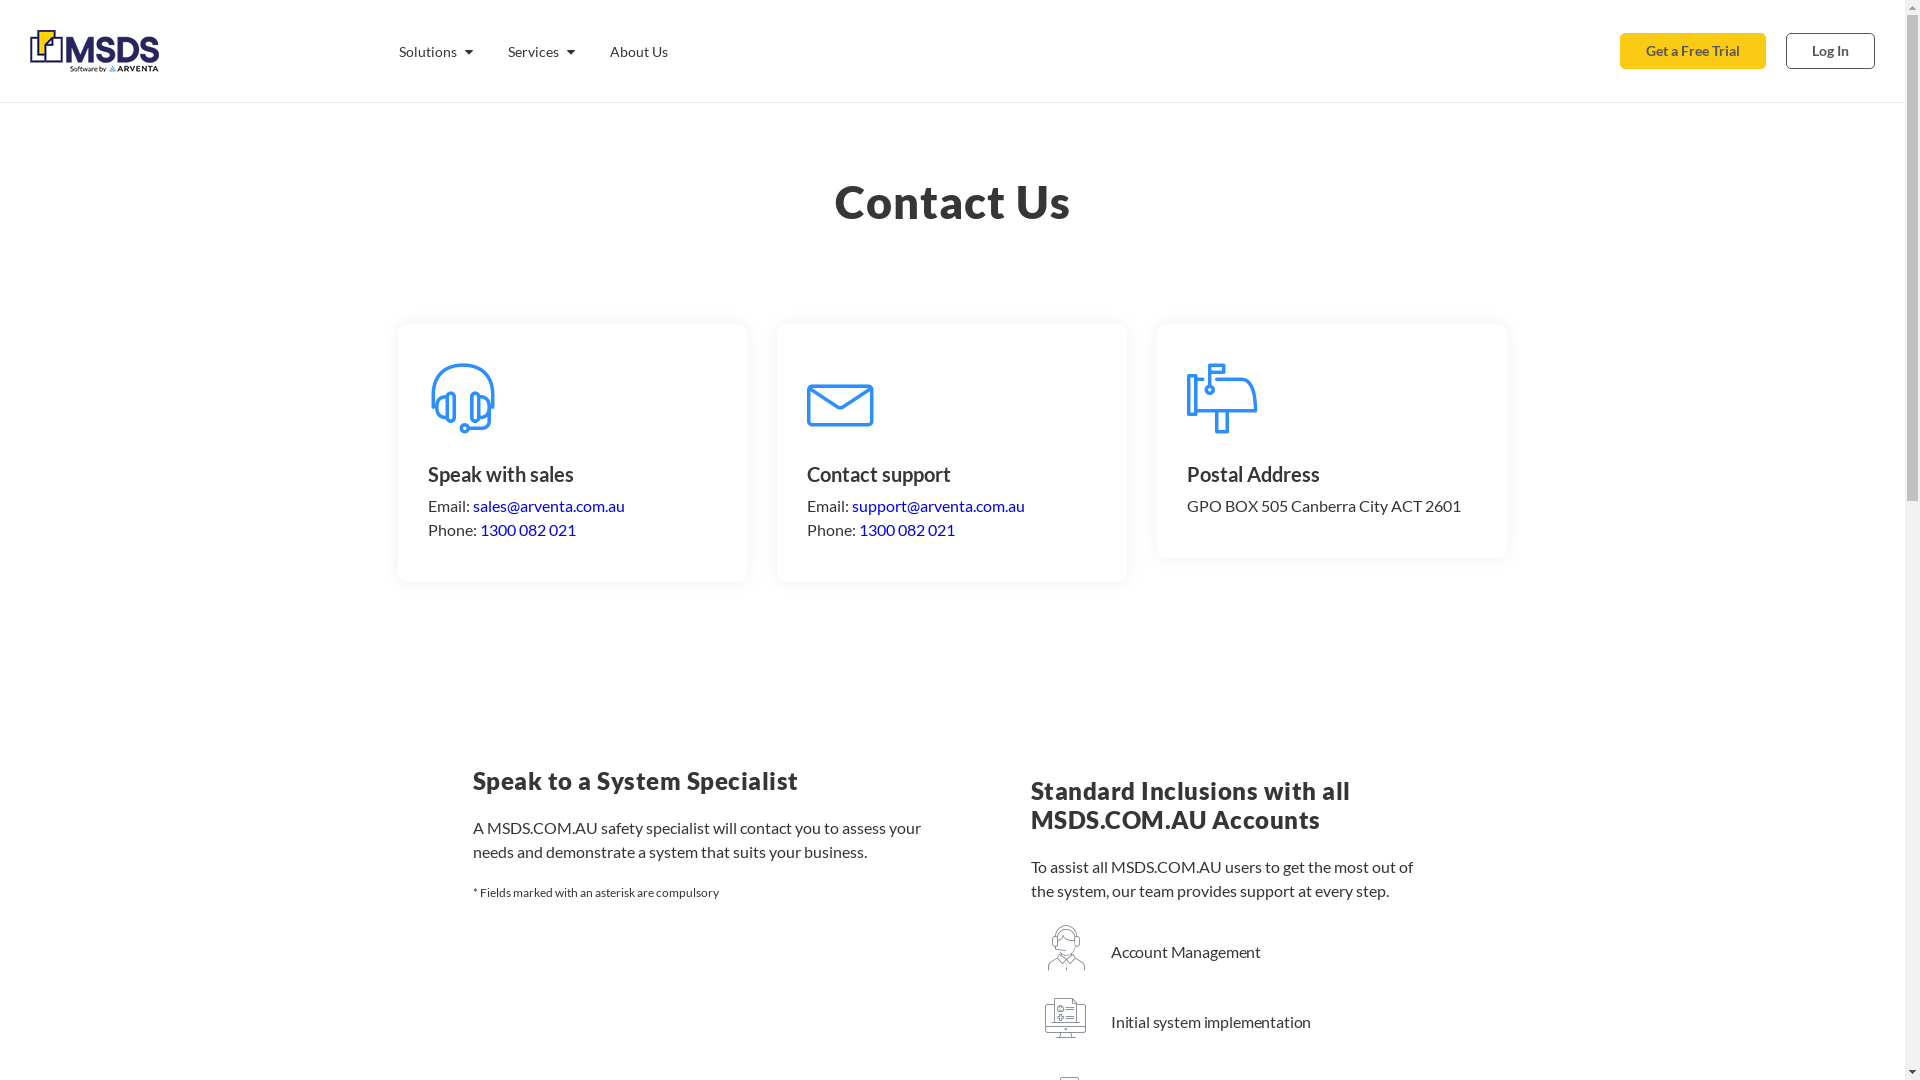  I want to click on Get a Free Trial, so click(1693, 51).